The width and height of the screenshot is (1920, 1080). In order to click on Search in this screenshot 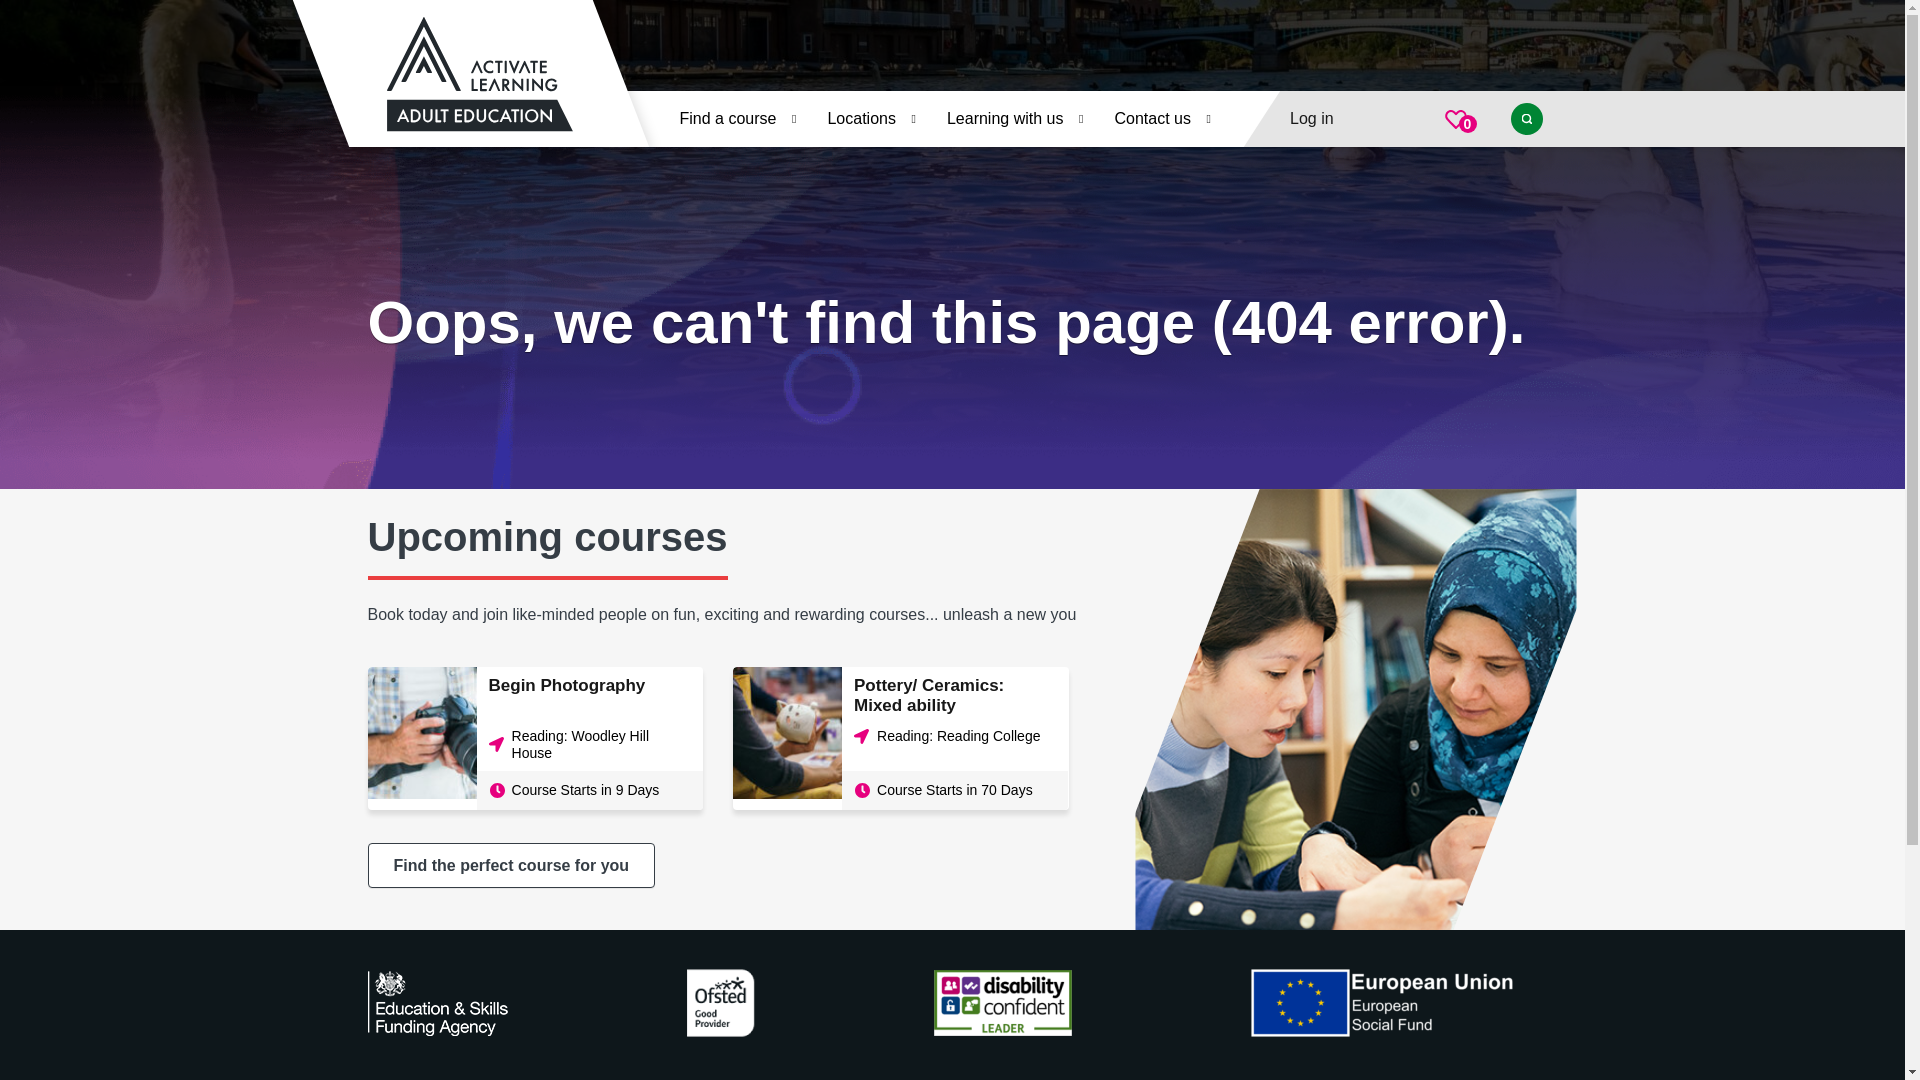, I will do `click(1525, 118)`.